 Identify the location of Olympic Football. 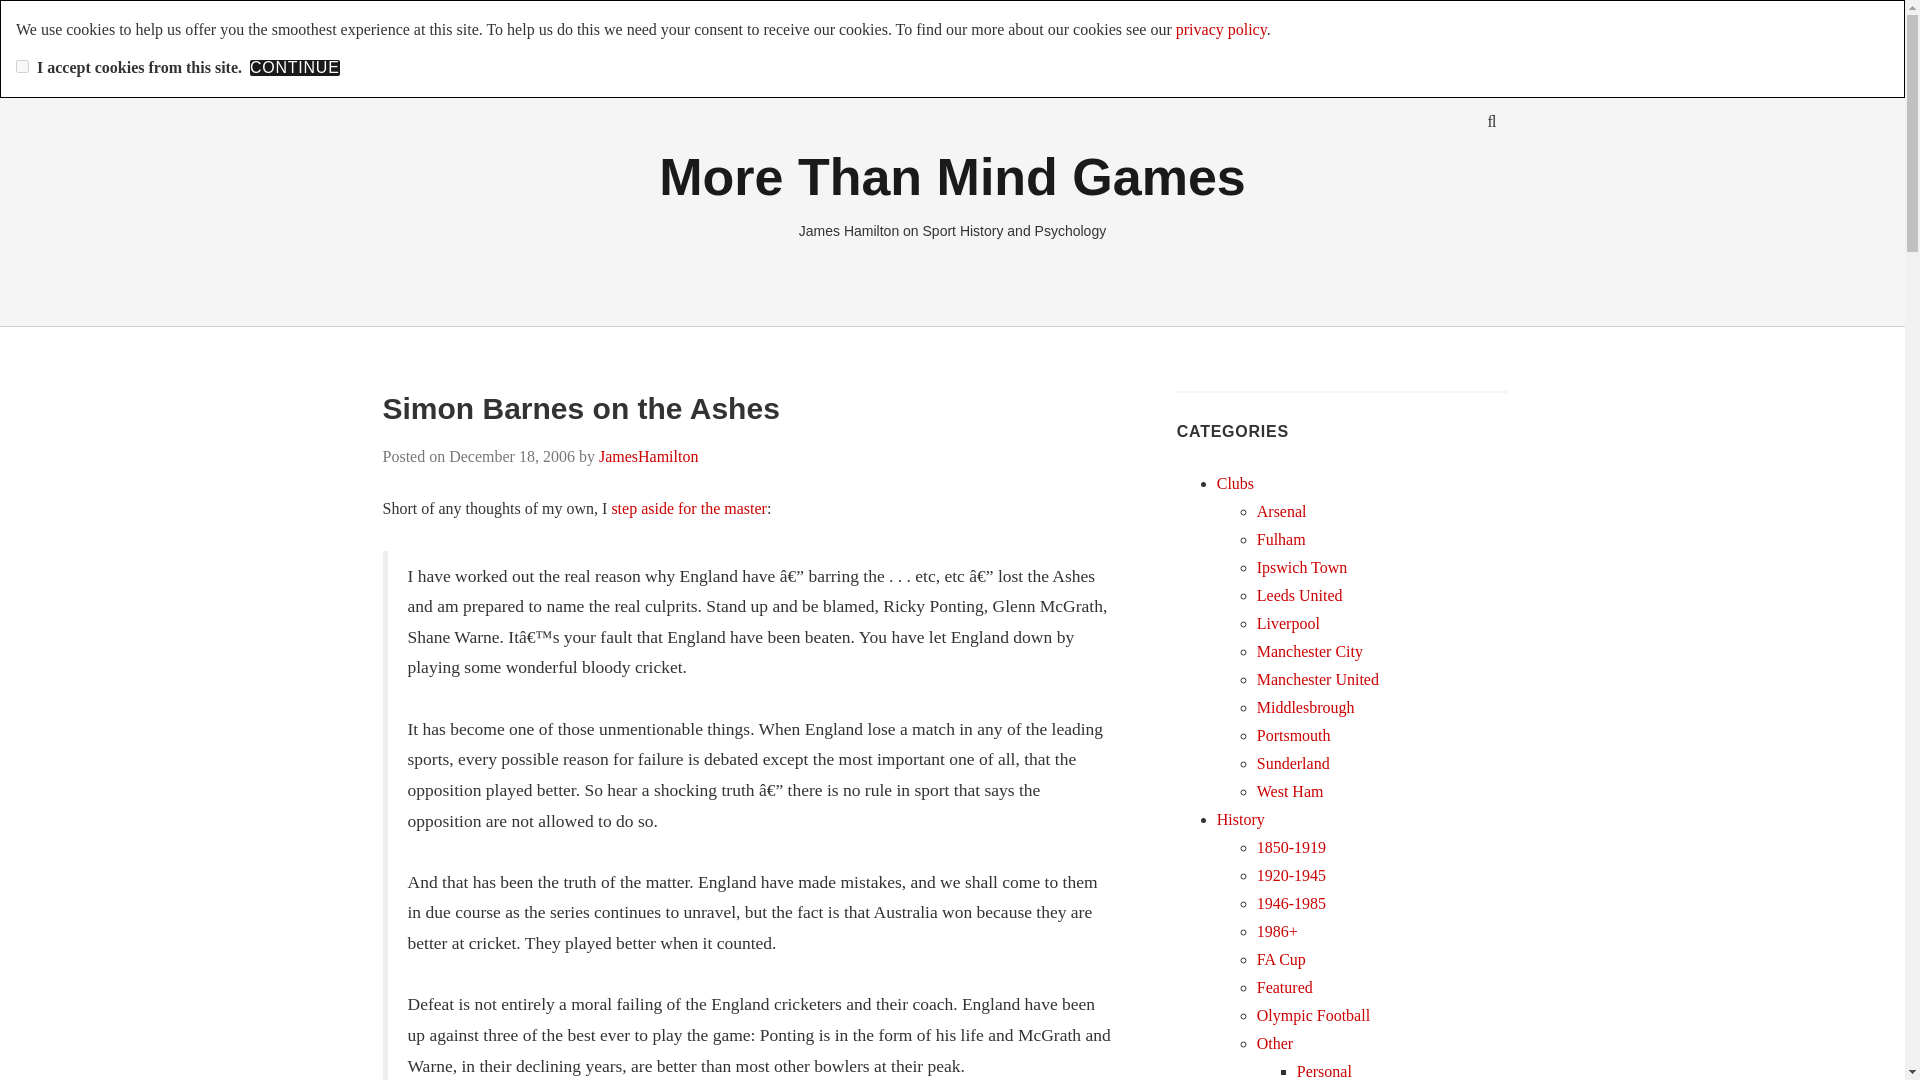
(1314, 1014).